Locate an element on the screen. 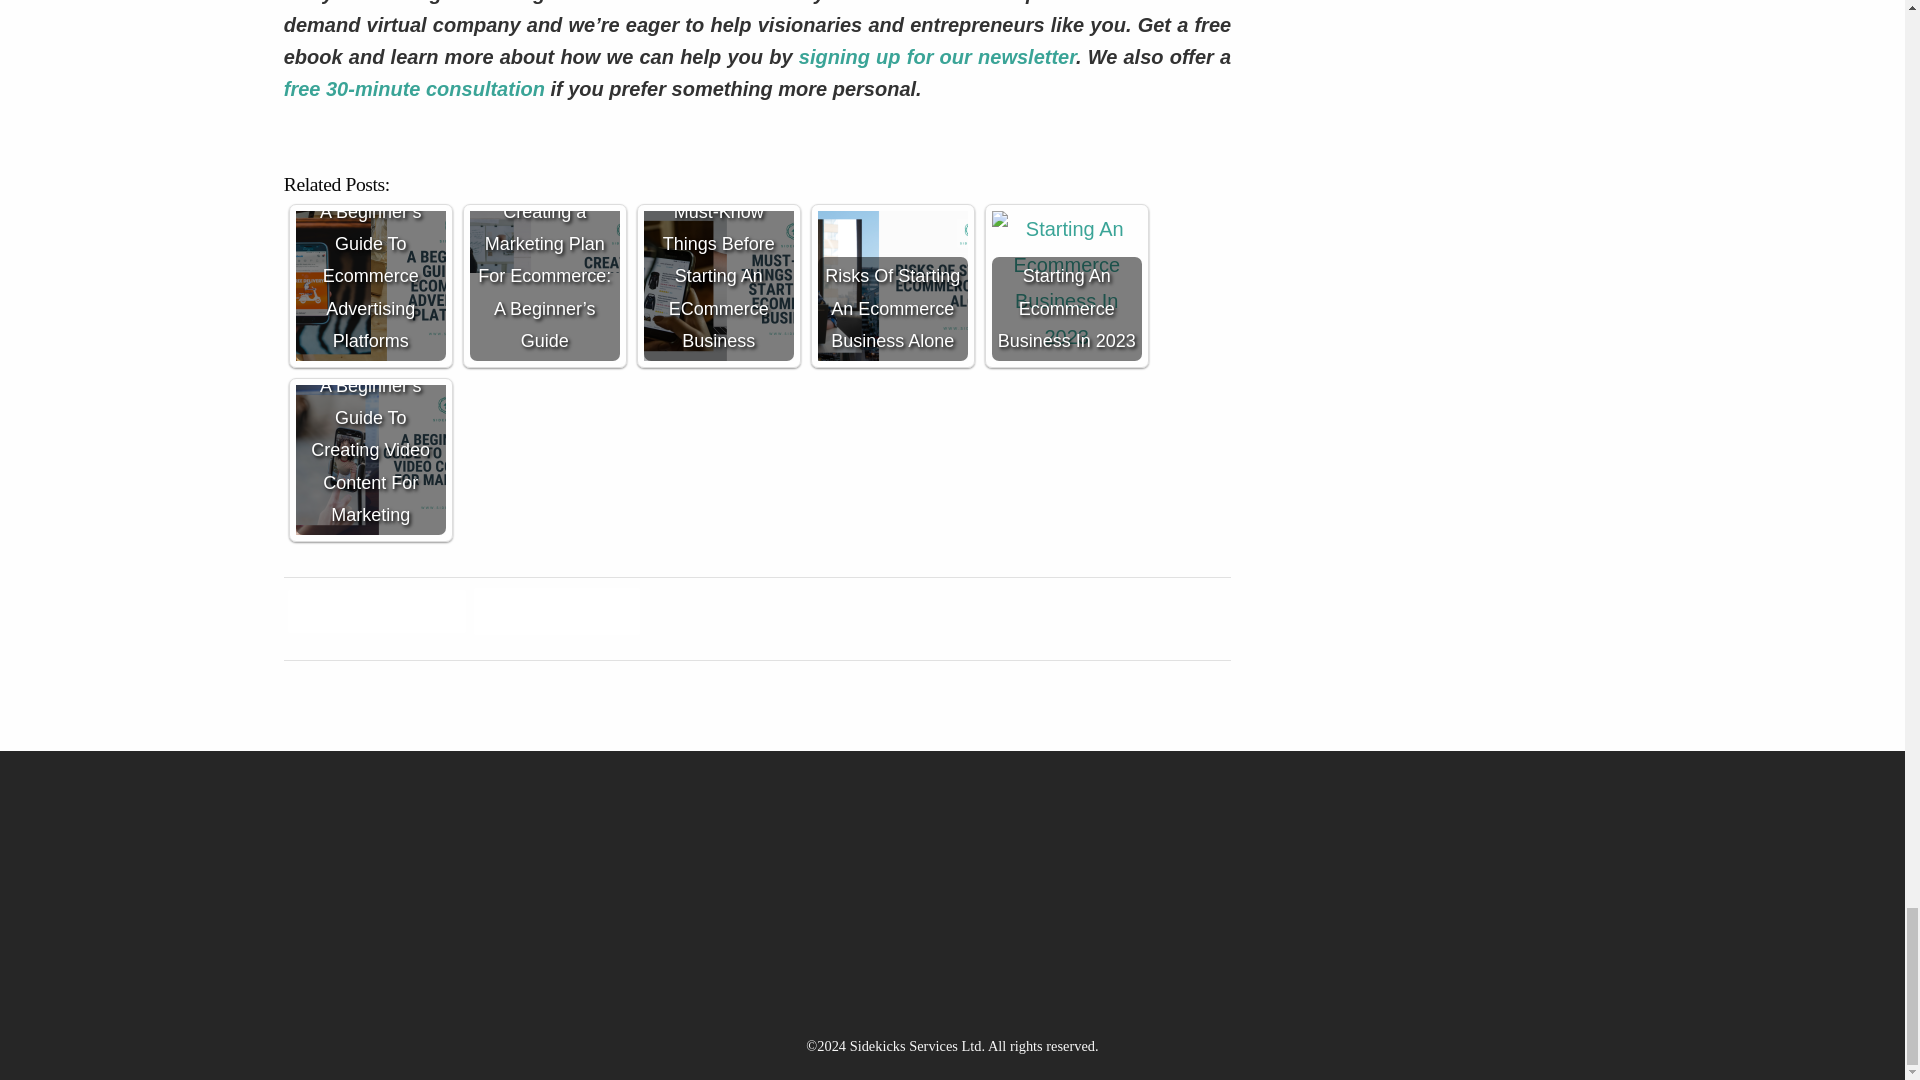 This screenshot has width=1920, height=1080. signing up for our newsletter is located at coordinates (934, 57).